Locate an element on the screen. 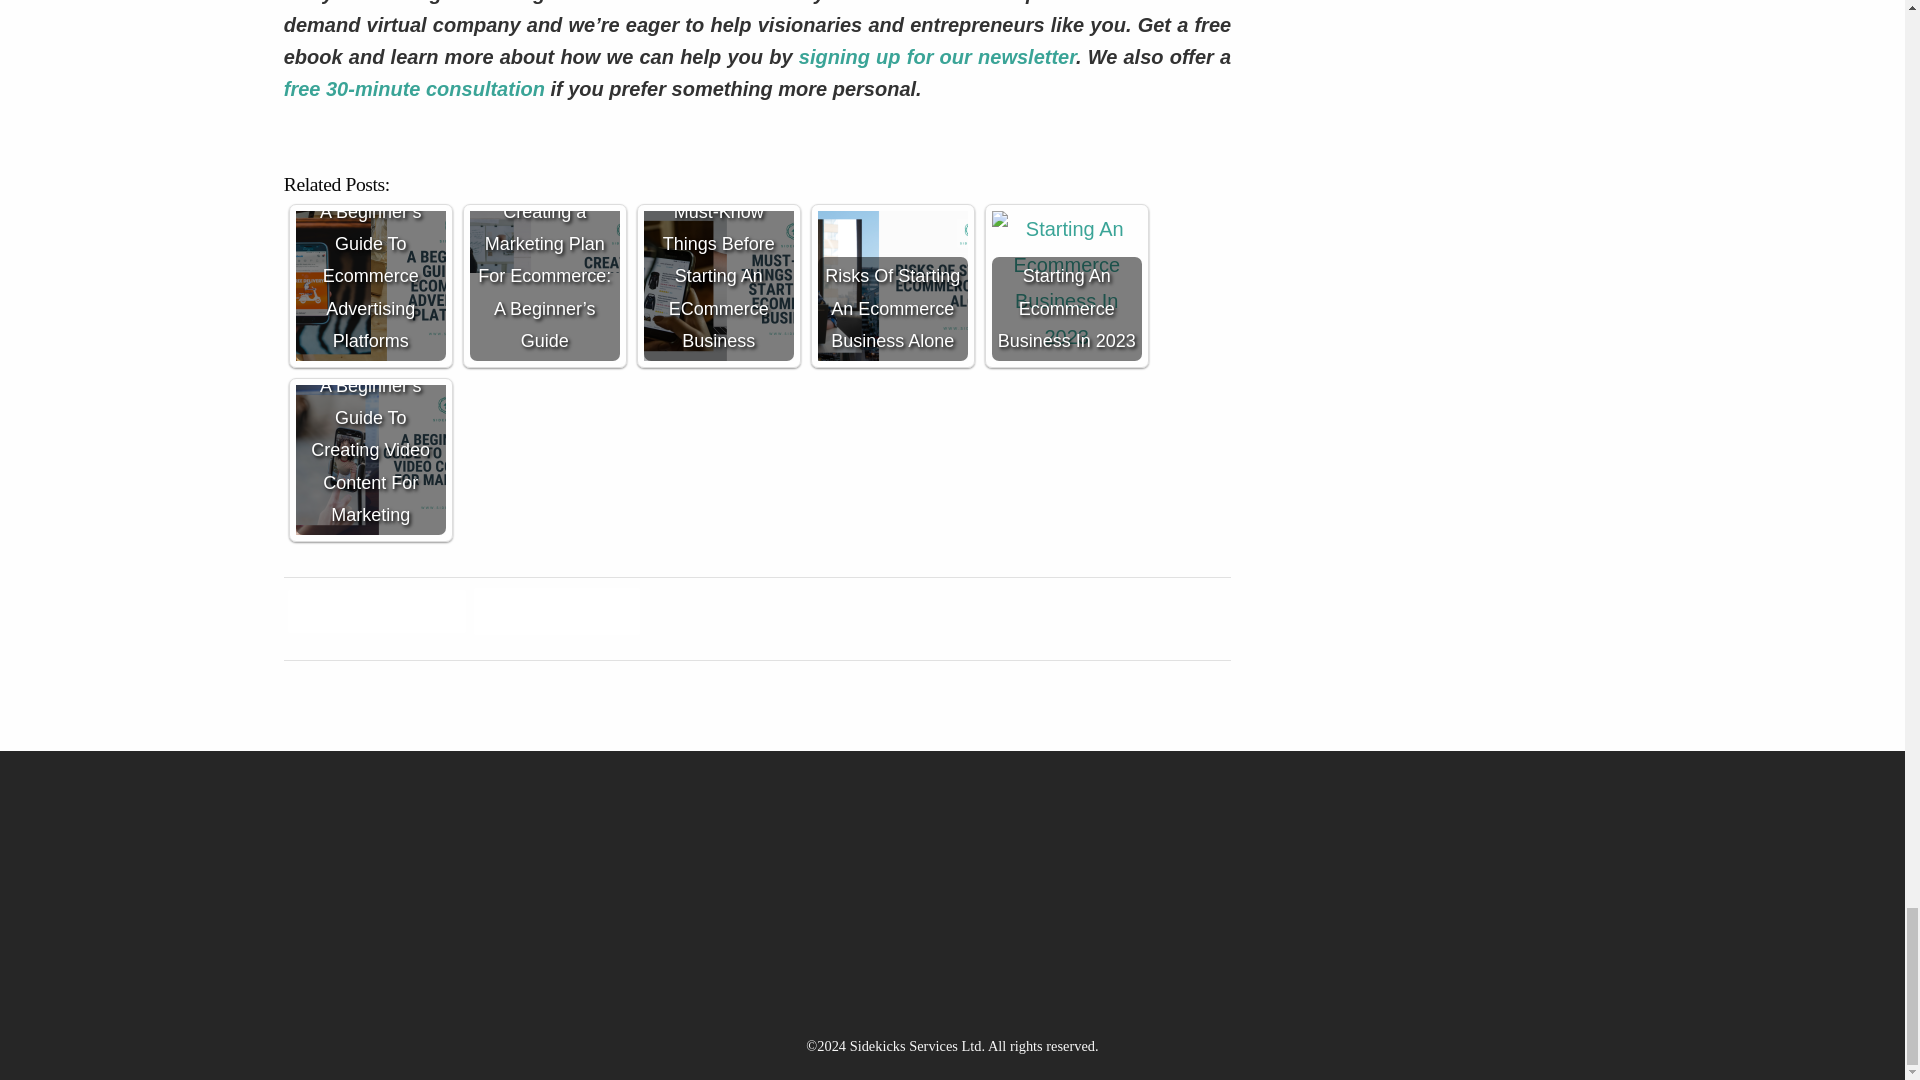 This screenshot has width=1920, height=1080. signing up for our newsletter is located at coordinates (934, 57).